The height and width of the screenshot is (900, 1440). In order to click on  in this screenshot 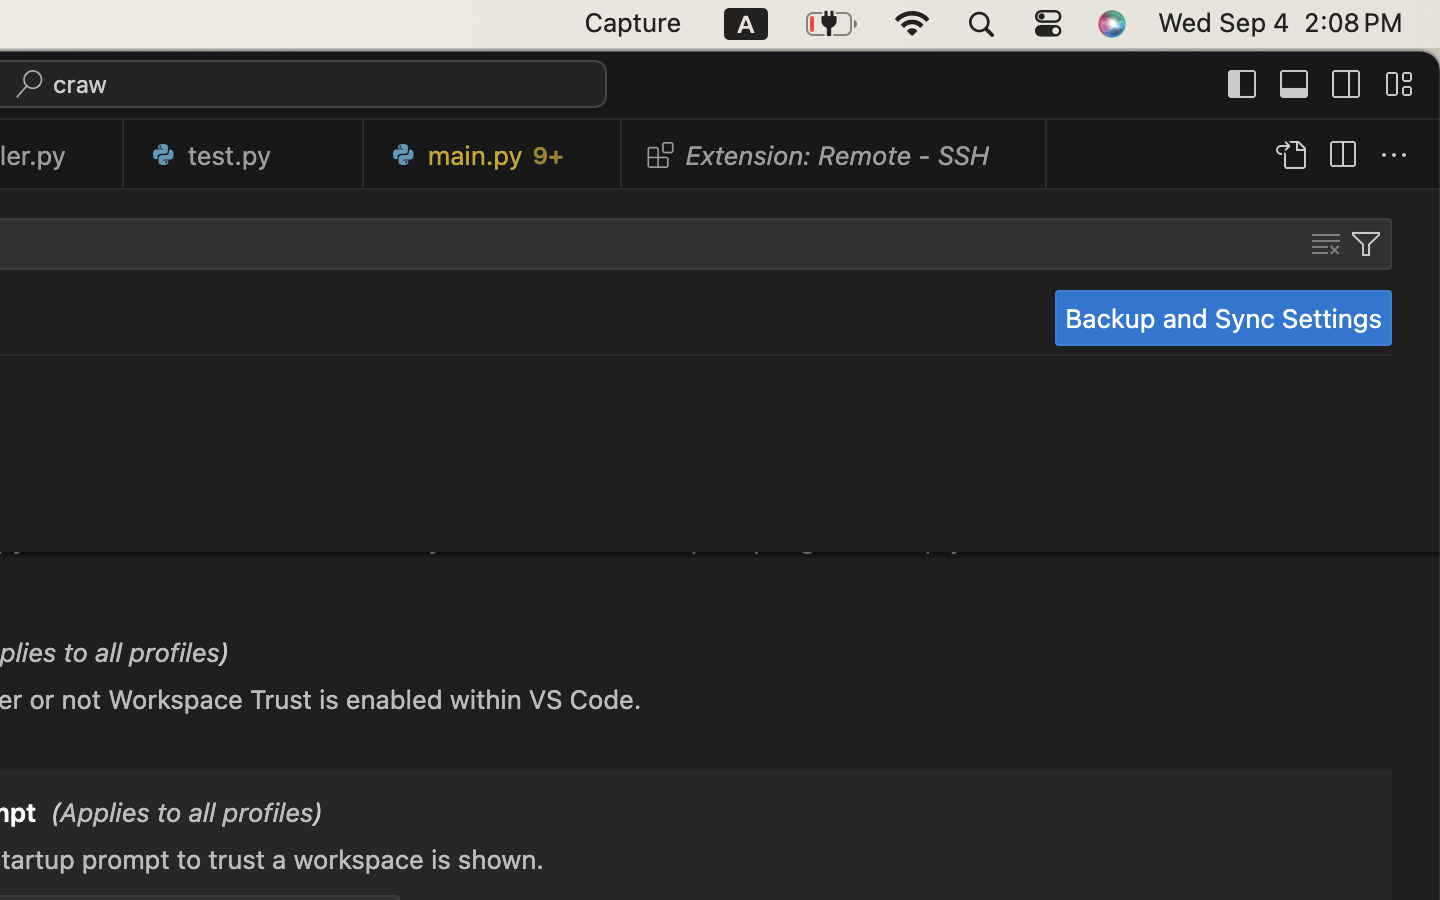, I will do `click(1290, 156)`.